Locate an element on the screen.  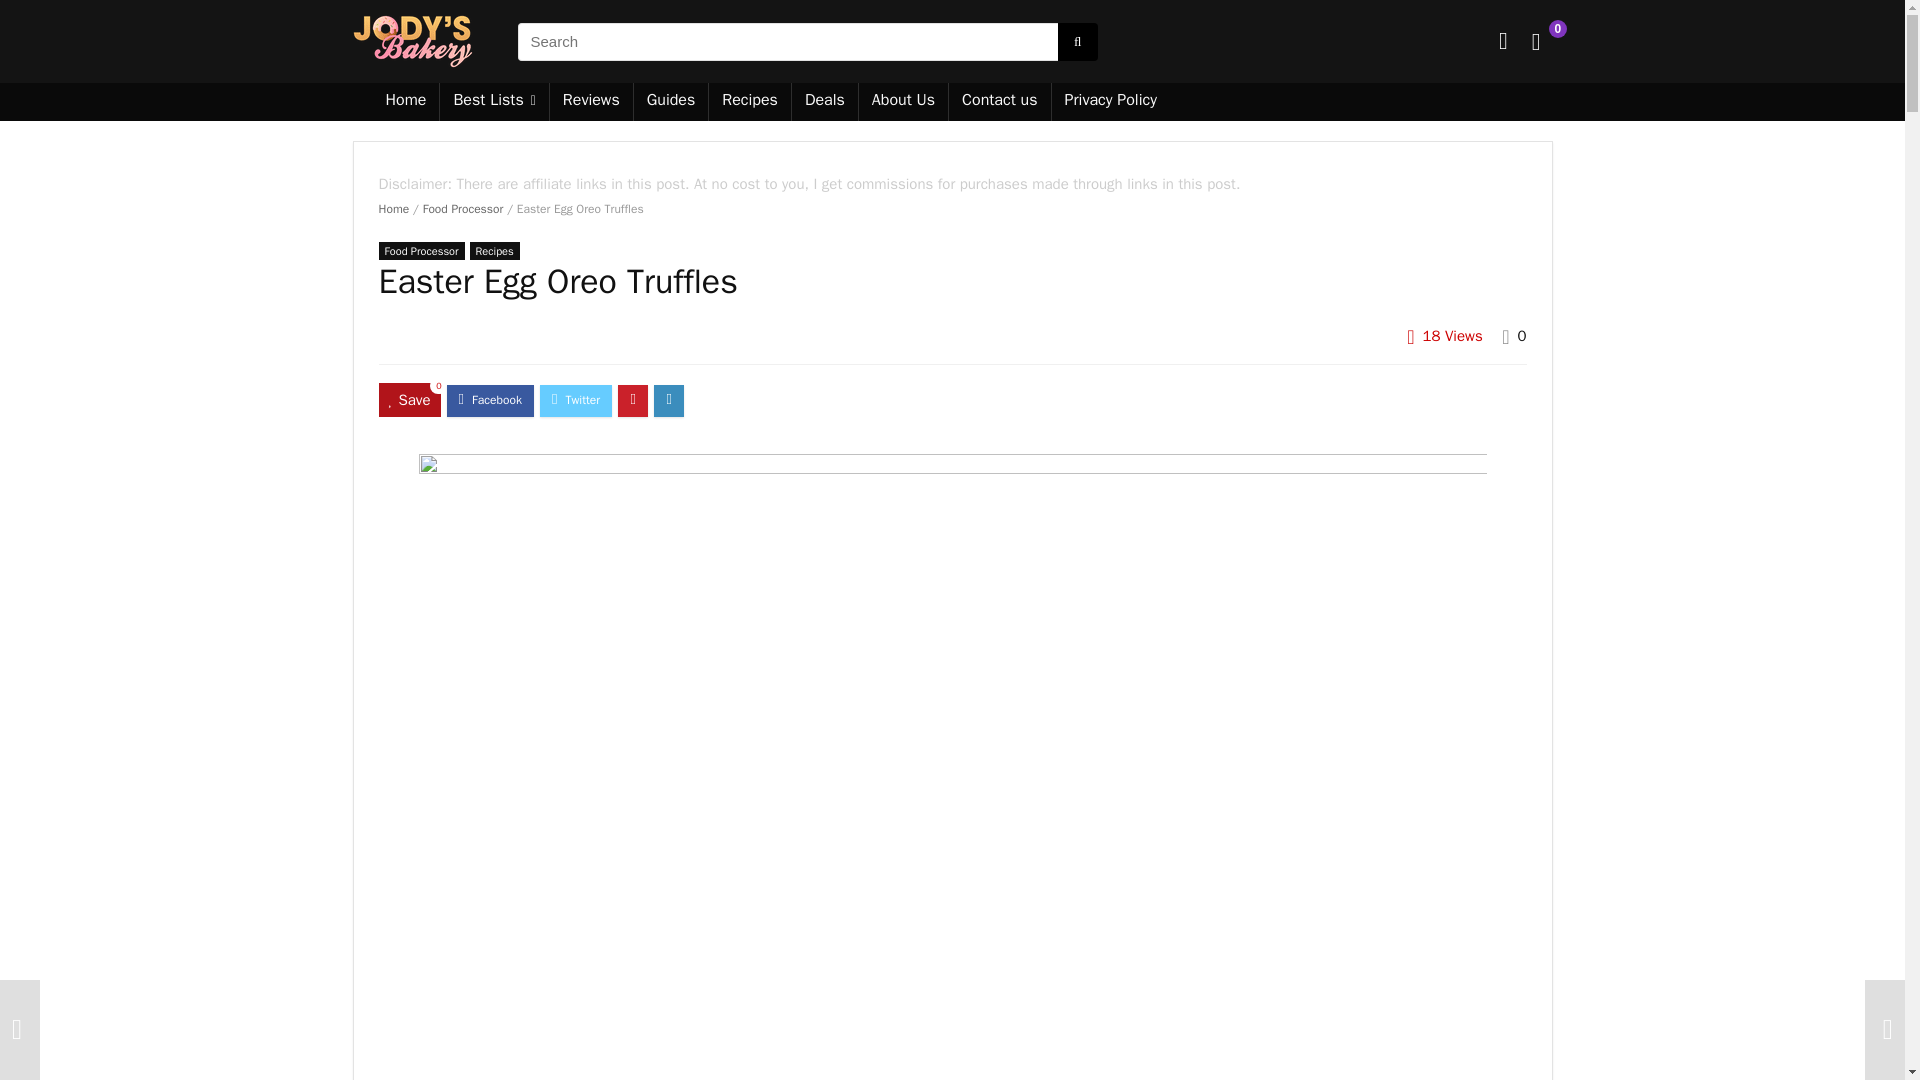
View all posts in Food Processor is located at coordinates (421, 250).